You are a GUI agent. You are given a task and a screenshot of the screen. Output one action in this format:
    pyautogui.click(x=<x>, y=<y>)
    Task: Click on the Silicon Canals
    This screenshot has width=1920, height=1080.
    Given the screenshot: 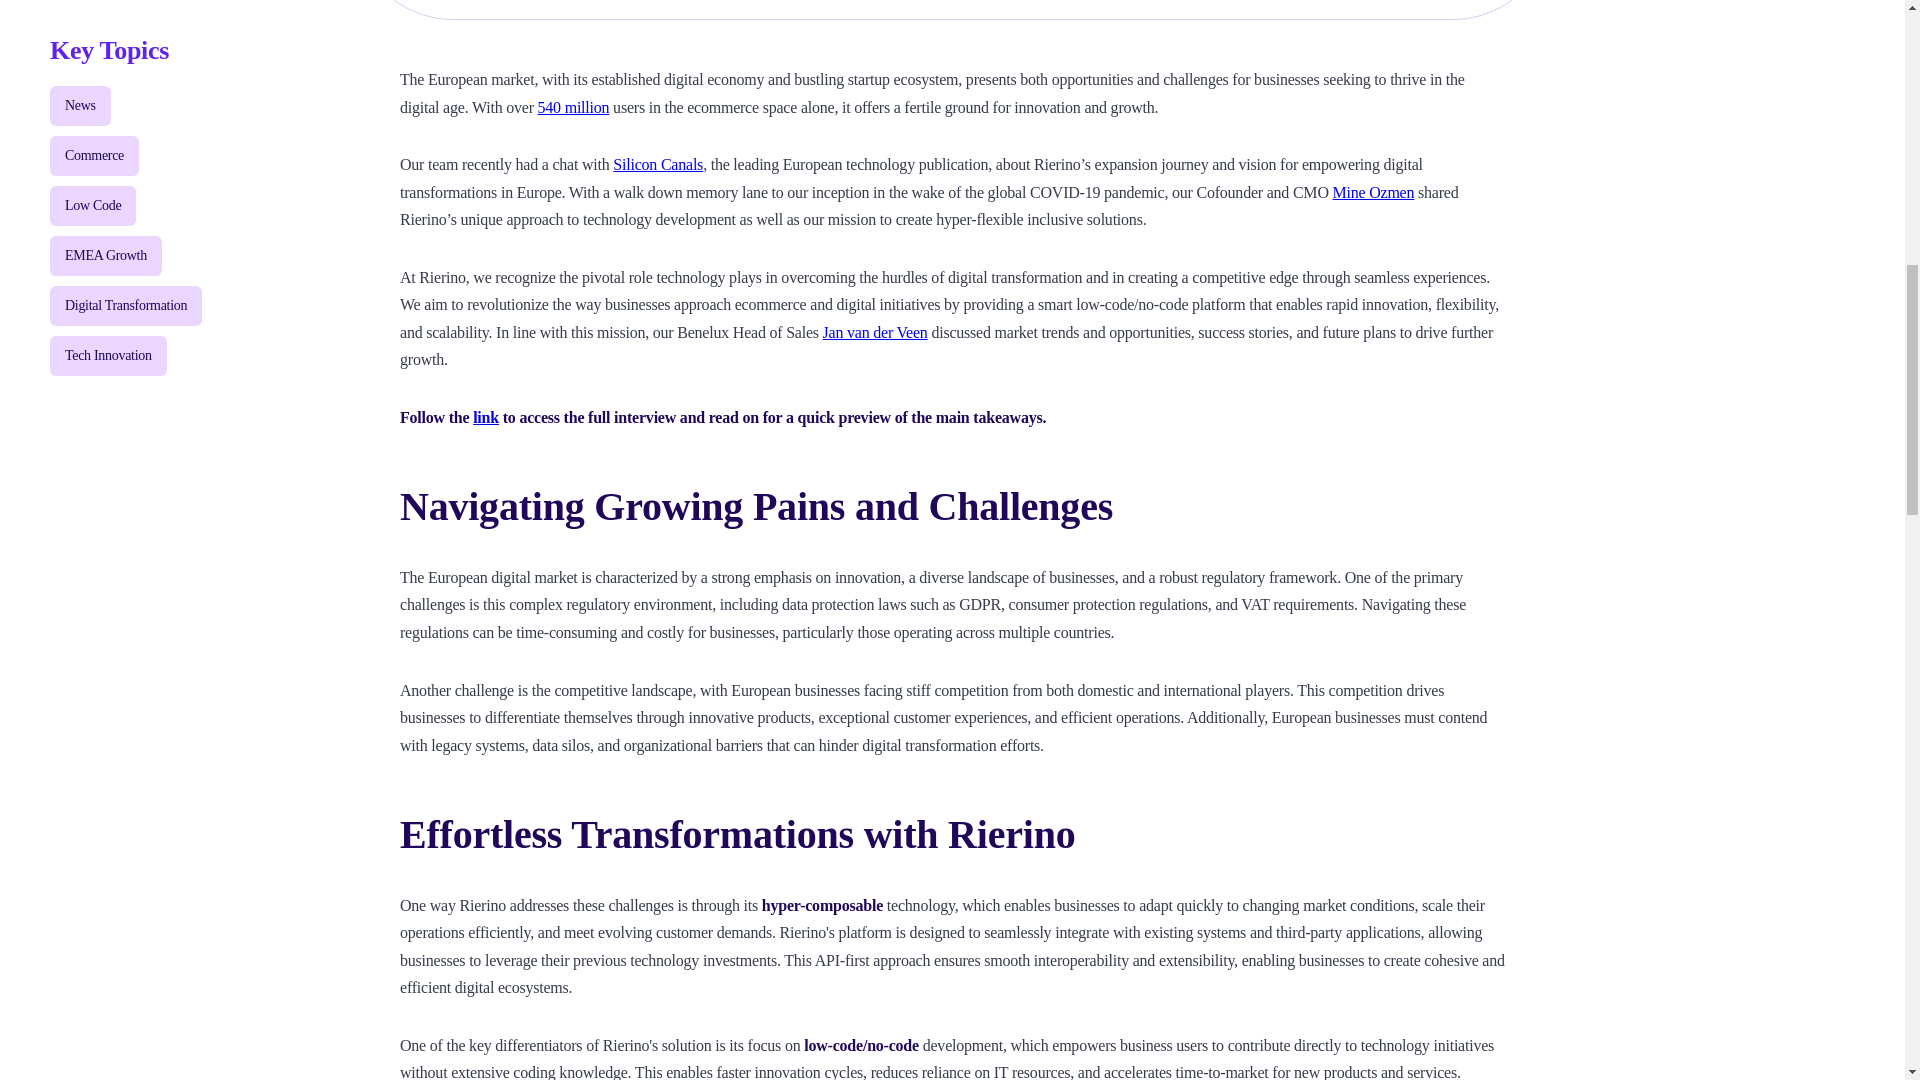 What is the action you would take?
    pyautogui.click(x=657, y=164)
    